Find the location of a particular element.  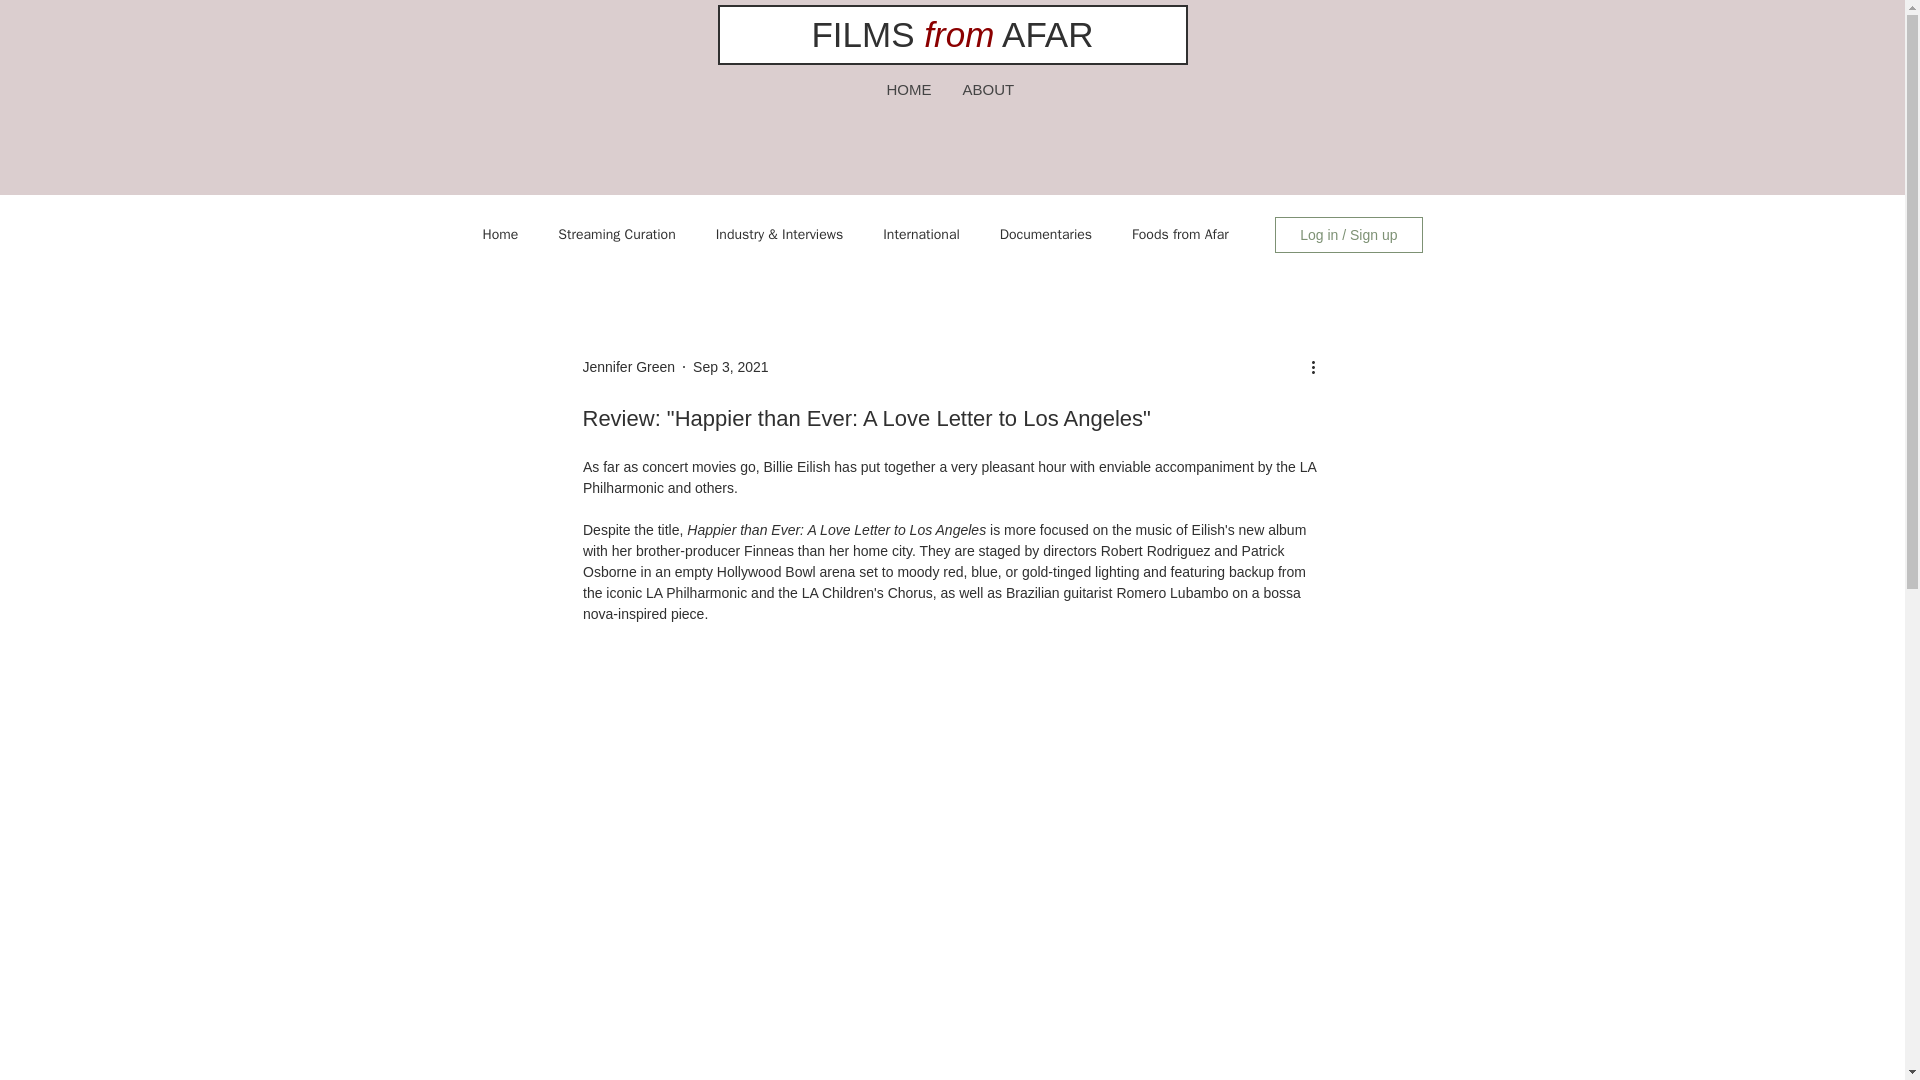

Documentaries is located at coordinates (1046, 234).